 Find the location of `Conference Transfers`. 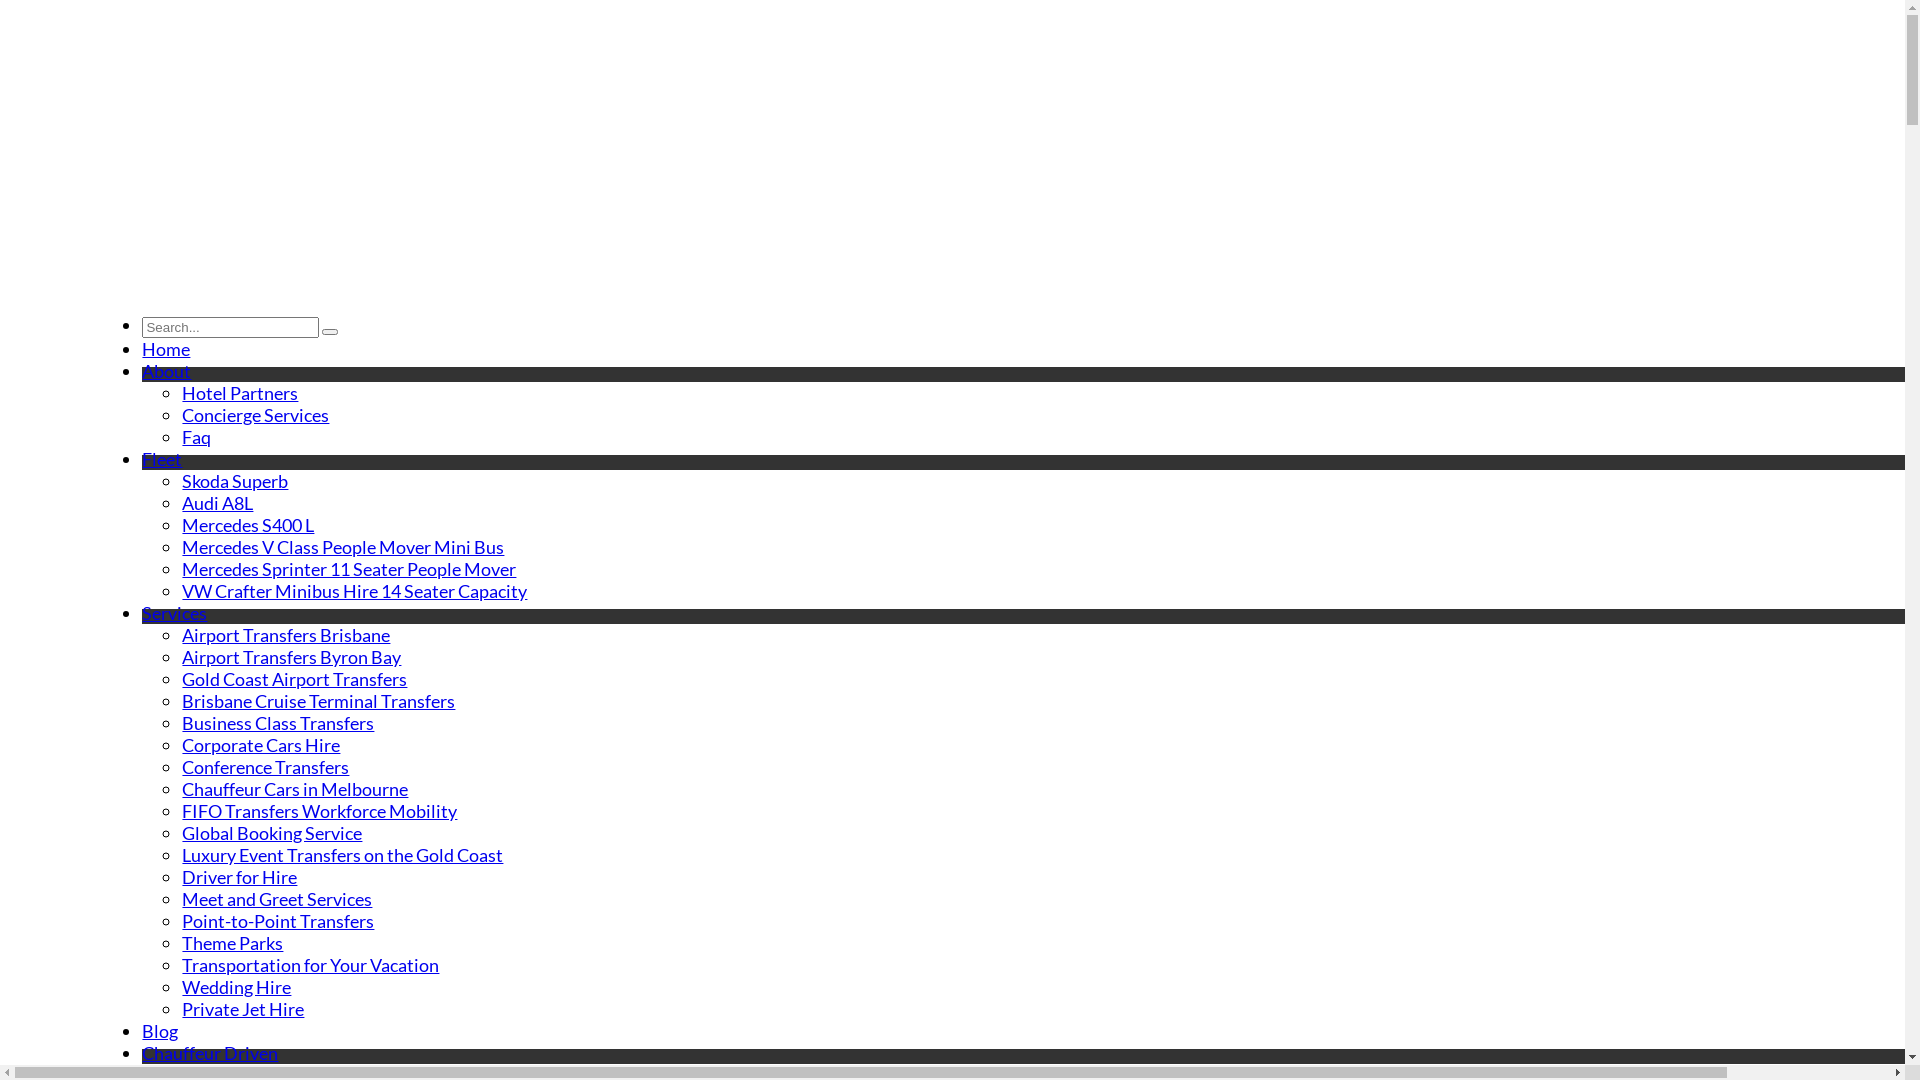

Conference Transfers is located at coordinates (266, 767).